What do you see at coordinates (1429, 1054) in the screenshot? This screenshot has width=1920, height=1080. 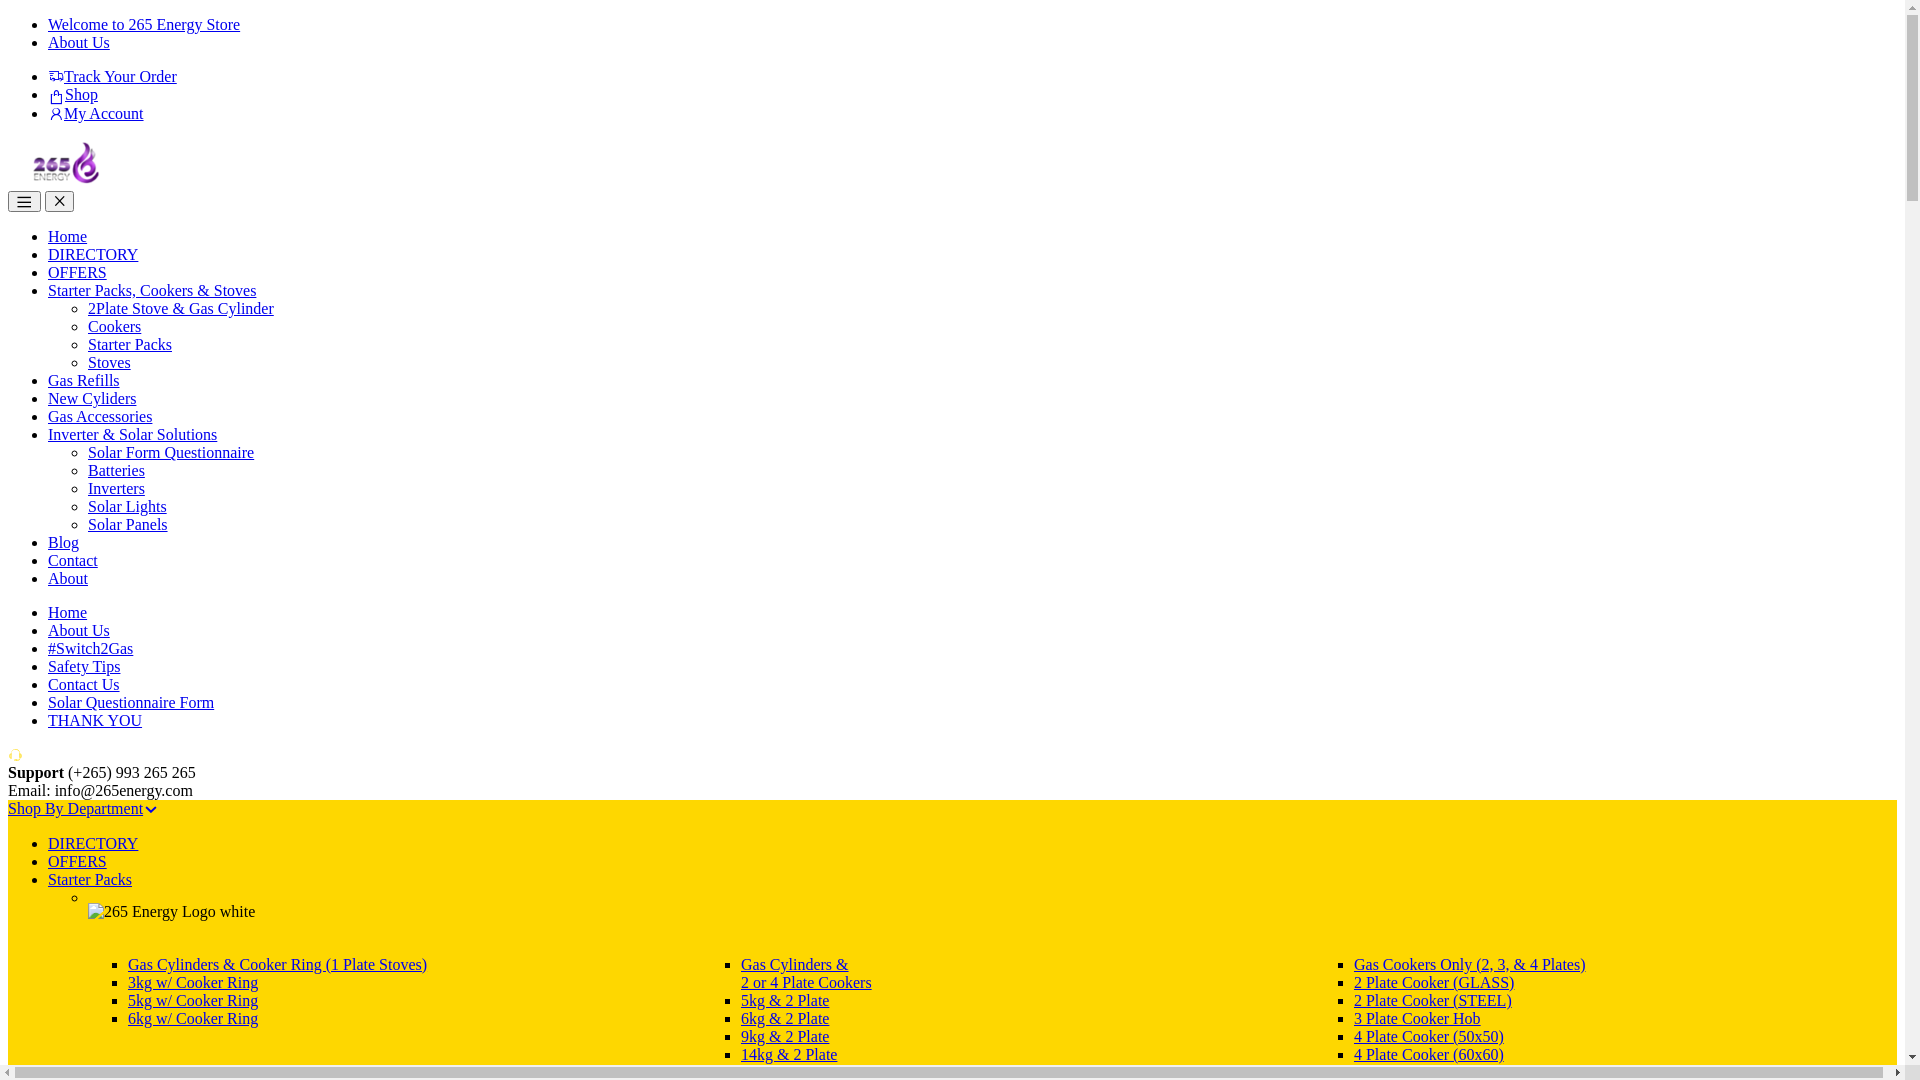 I see `4 Plate Cooker (60x60)` at bounding box center [1429, 1054].